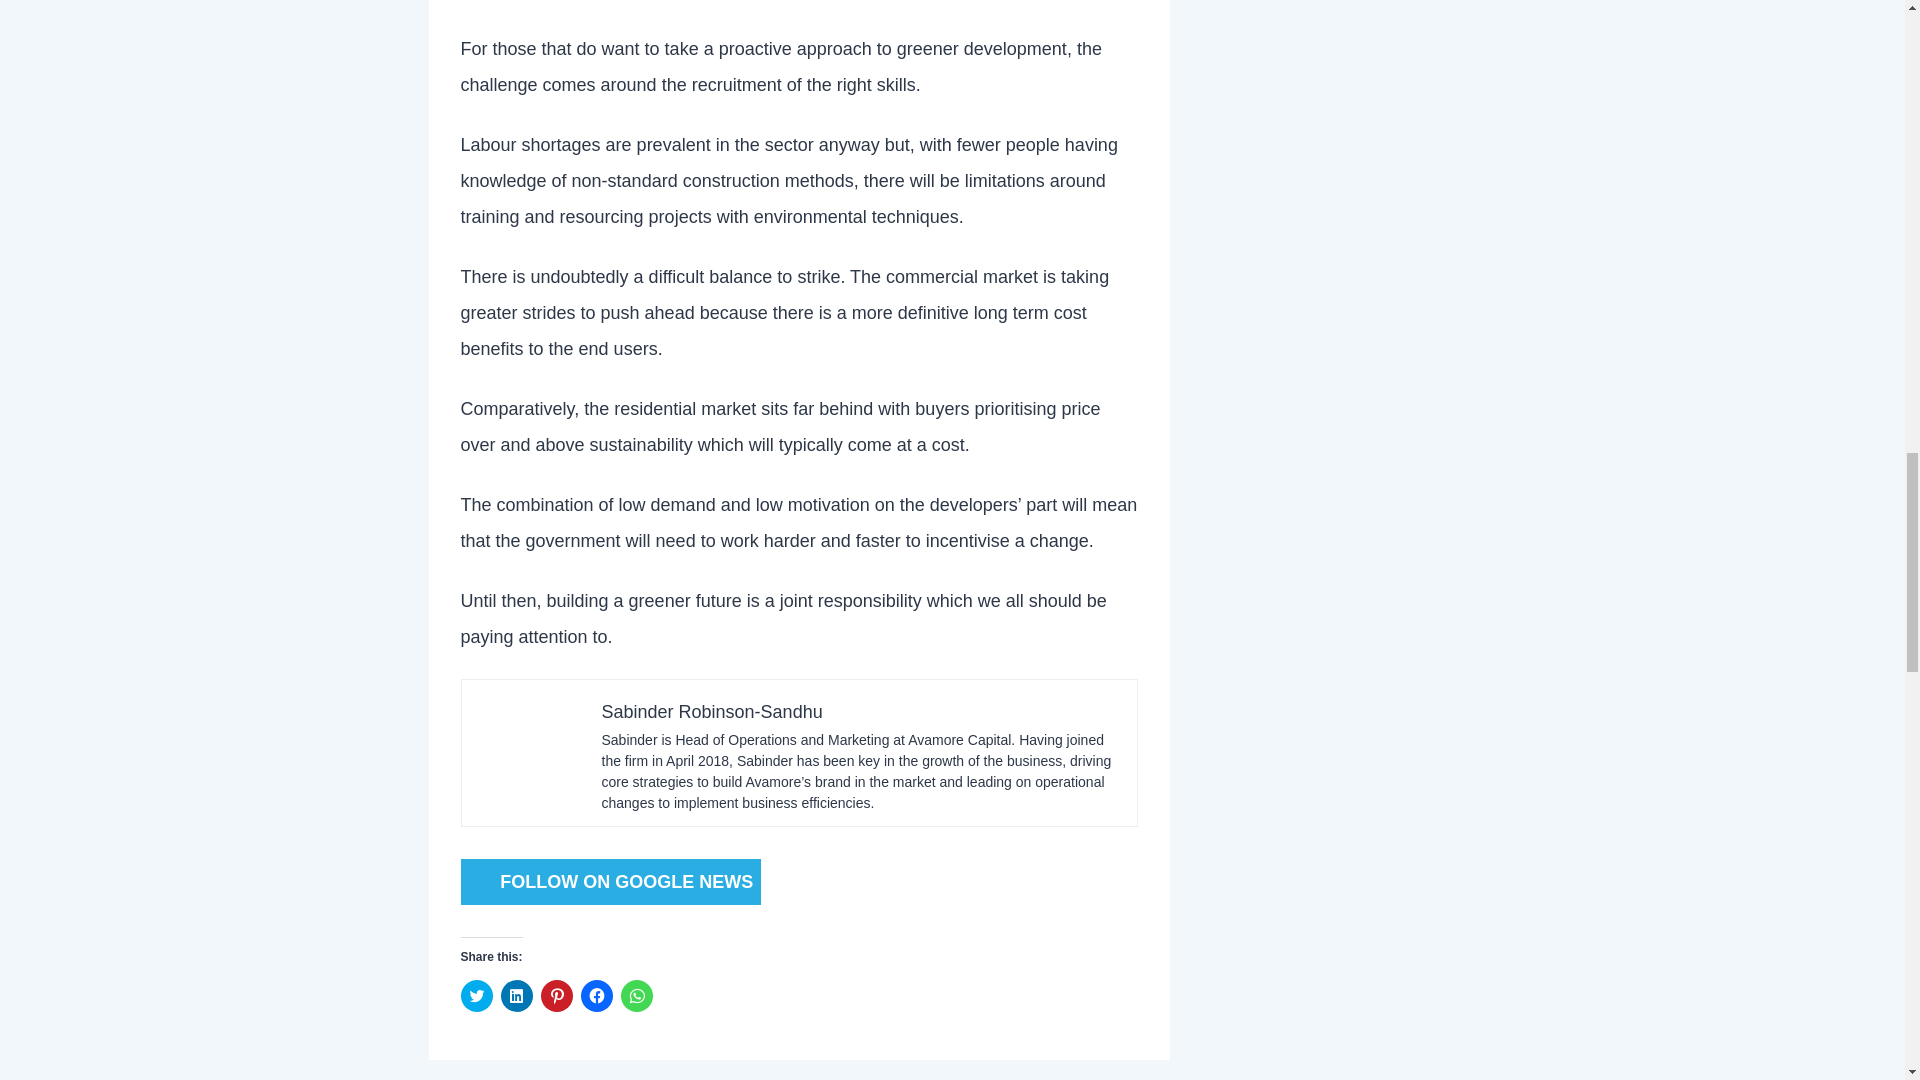 This screenshot has width=1920, height=1080. I want to click on Click to share on Twitter, so click(476, 995).